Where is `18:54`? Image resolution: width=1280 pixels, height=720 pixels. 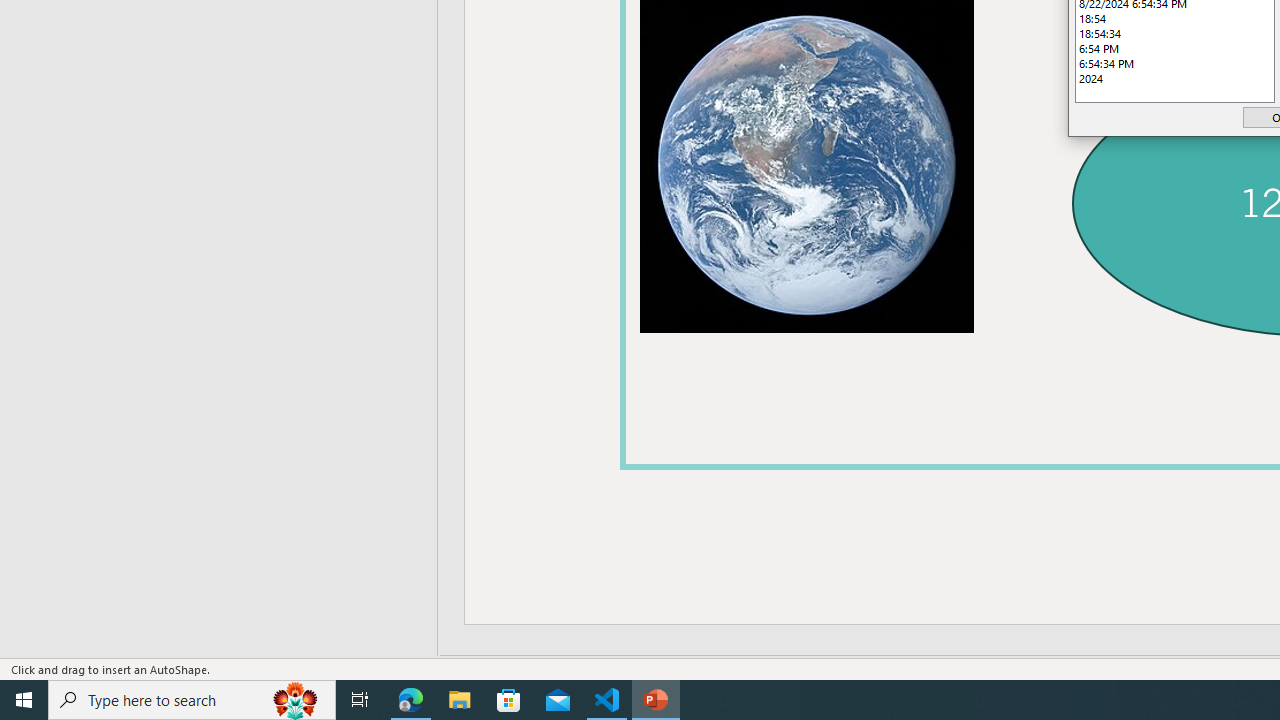 18:54 is located at coordinates (1174, 18).